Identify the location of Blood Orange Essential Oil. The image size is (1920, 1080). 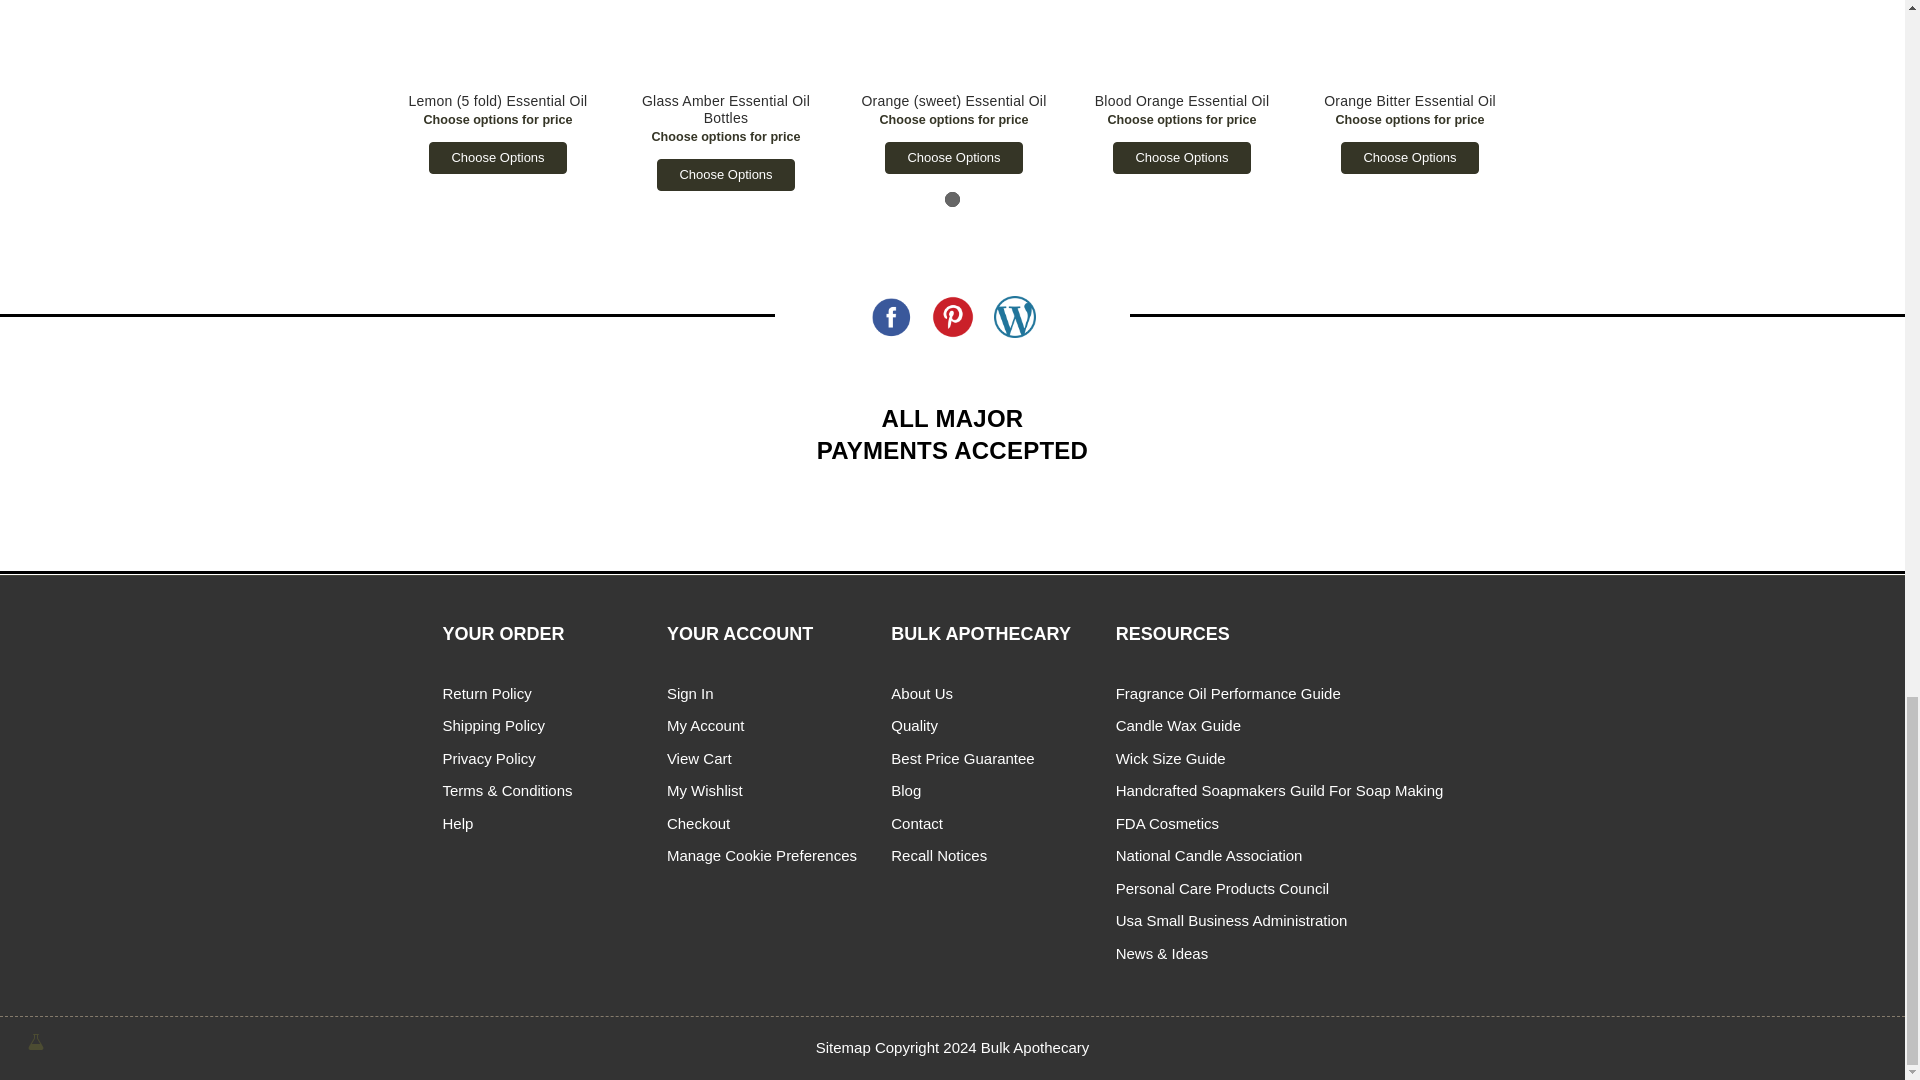
(1180, 41).